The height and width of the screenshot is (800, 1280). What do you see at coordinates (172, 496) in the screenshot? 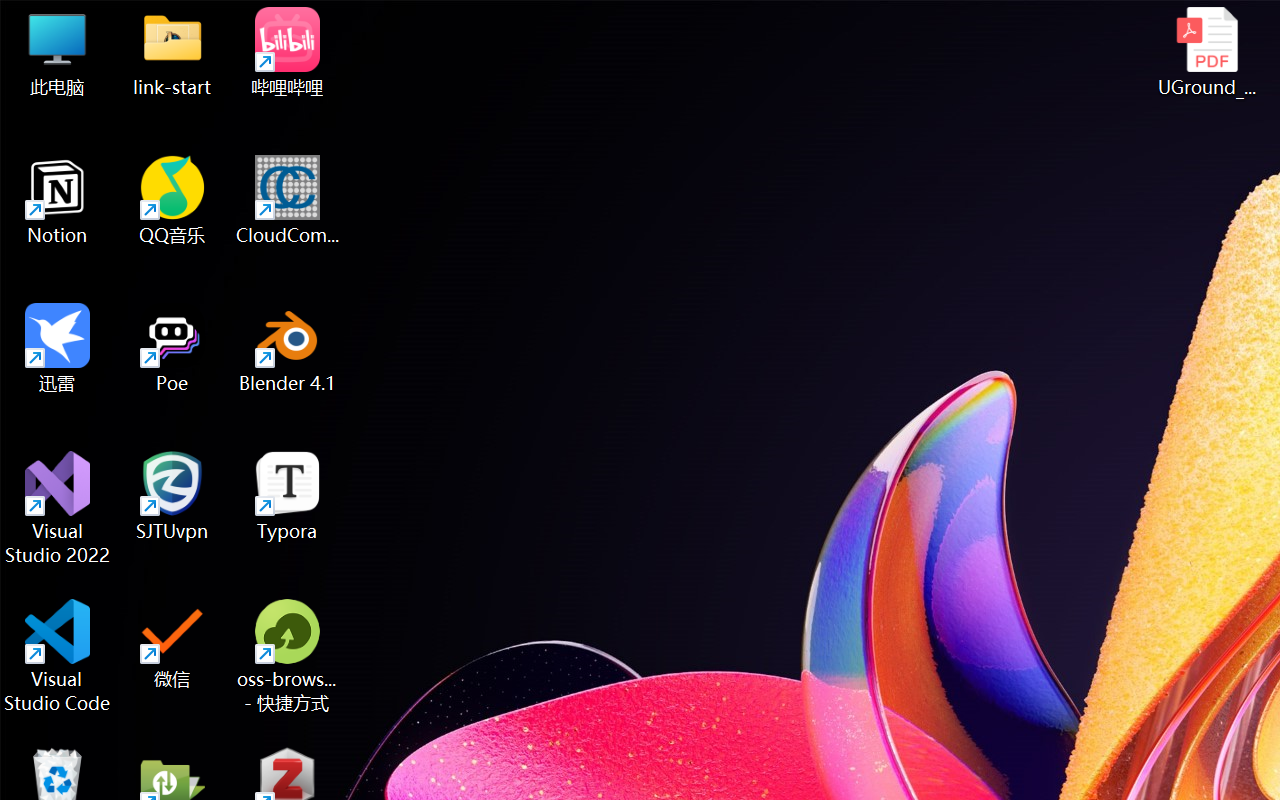
I see `SJTUvpn` at bounding box center [172, 496].